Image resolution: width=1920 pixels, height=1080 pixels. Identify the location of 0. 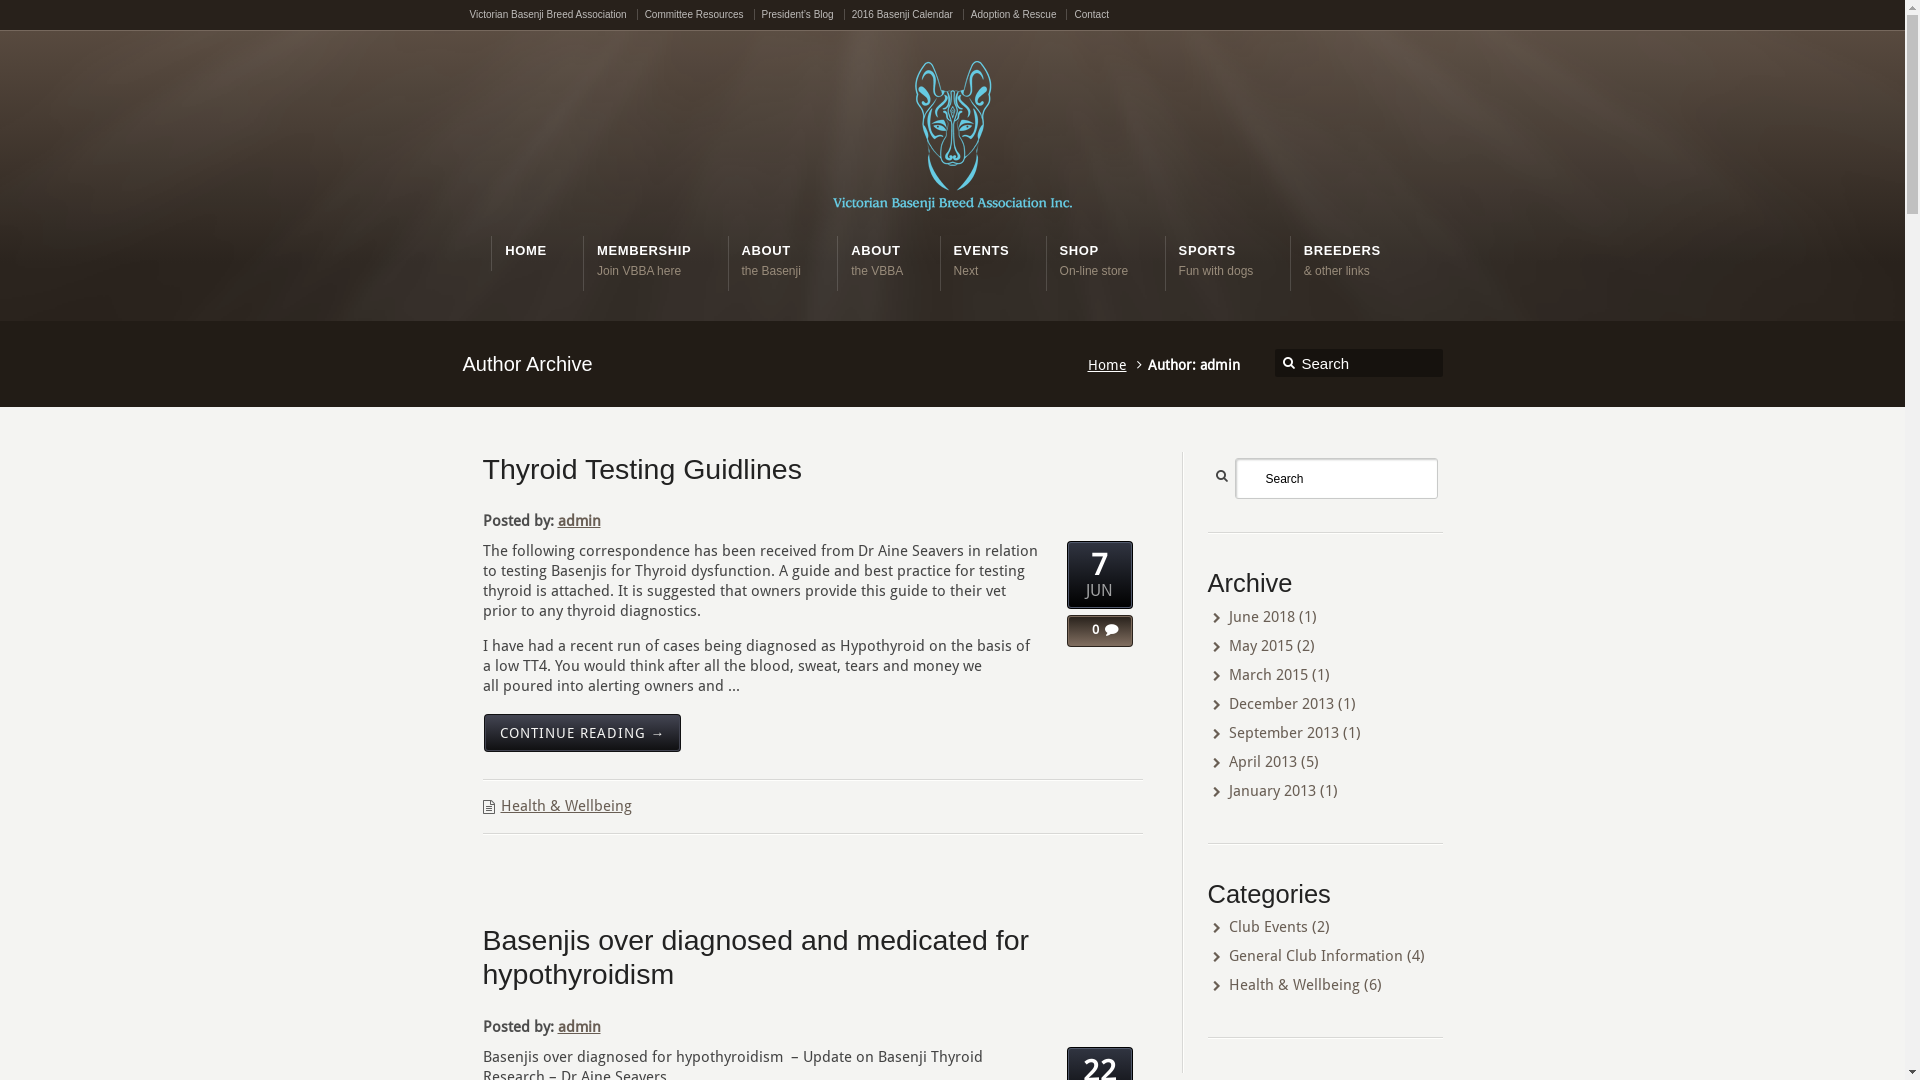
(1090, 629).